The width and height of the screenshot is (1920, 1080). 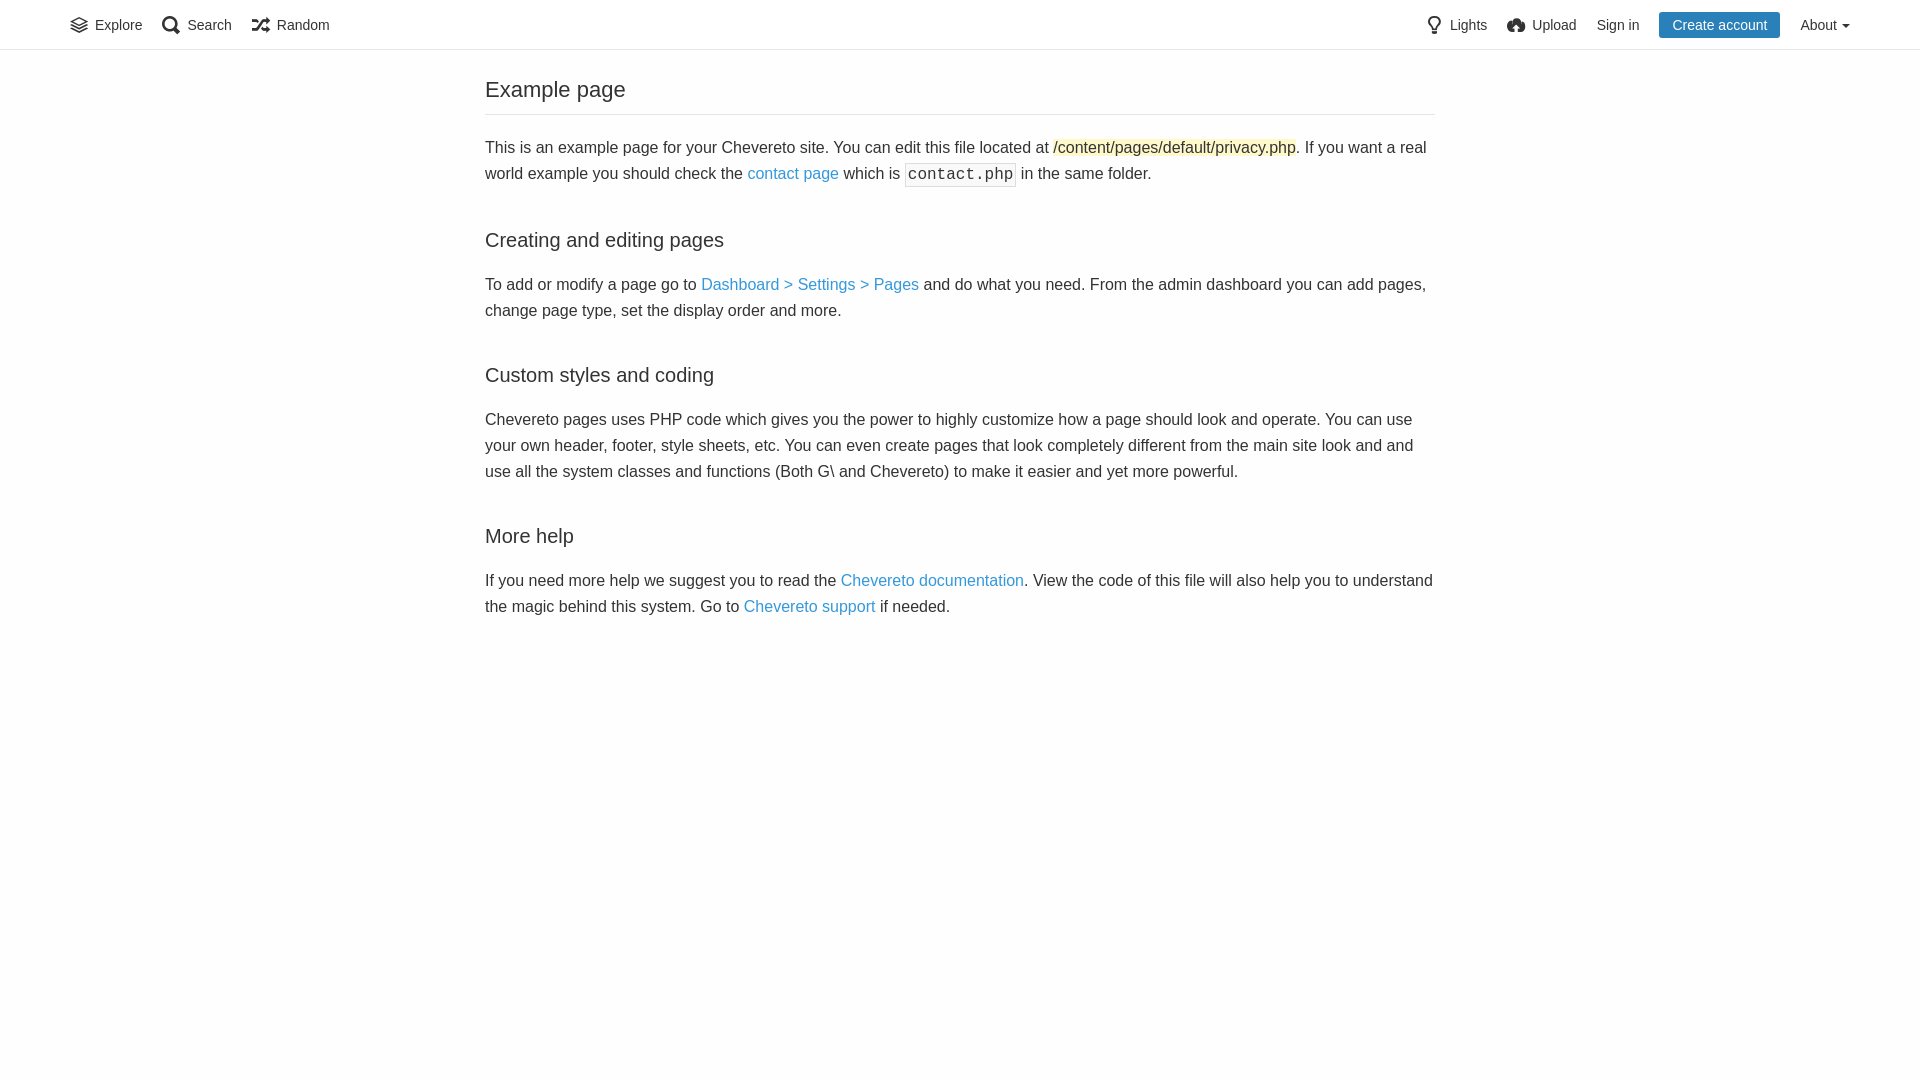 What do you see at coordinates (932, 580) in the screenshot?
I see `Chevereto documentation` at bounding box center [932, 580].